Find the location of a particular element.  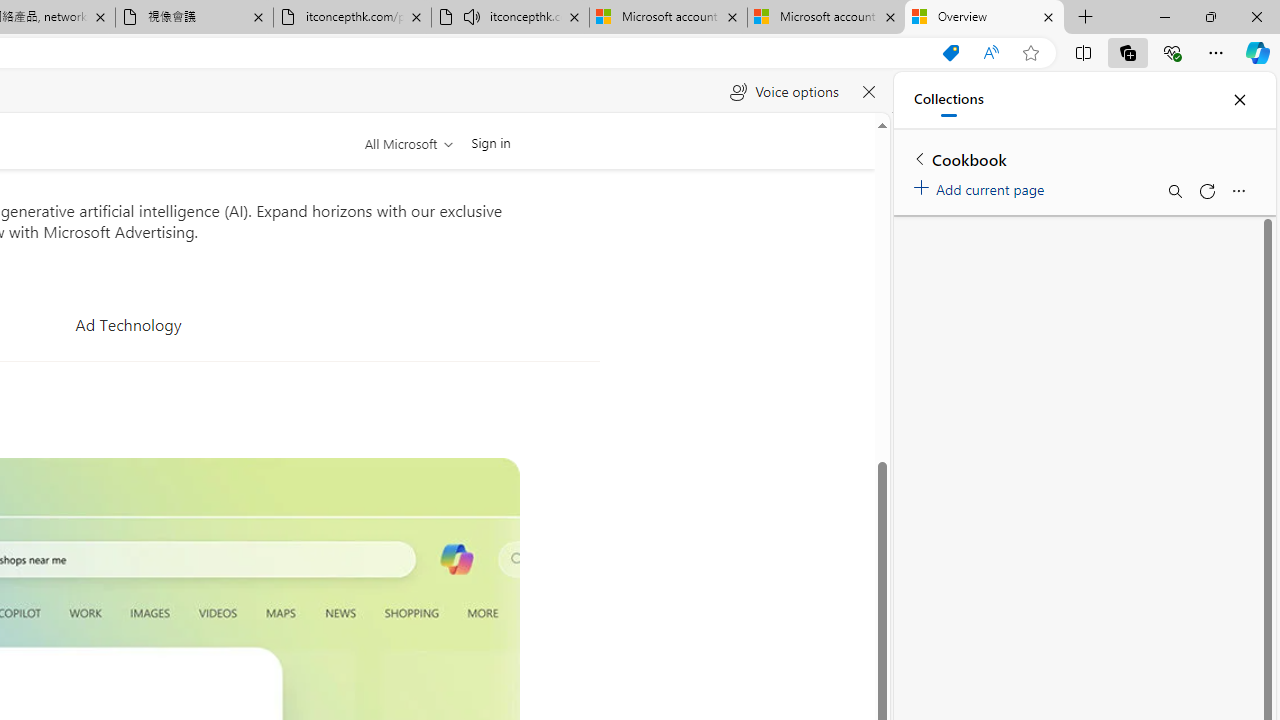

Ad Technology is located at coordinates (128, 324).